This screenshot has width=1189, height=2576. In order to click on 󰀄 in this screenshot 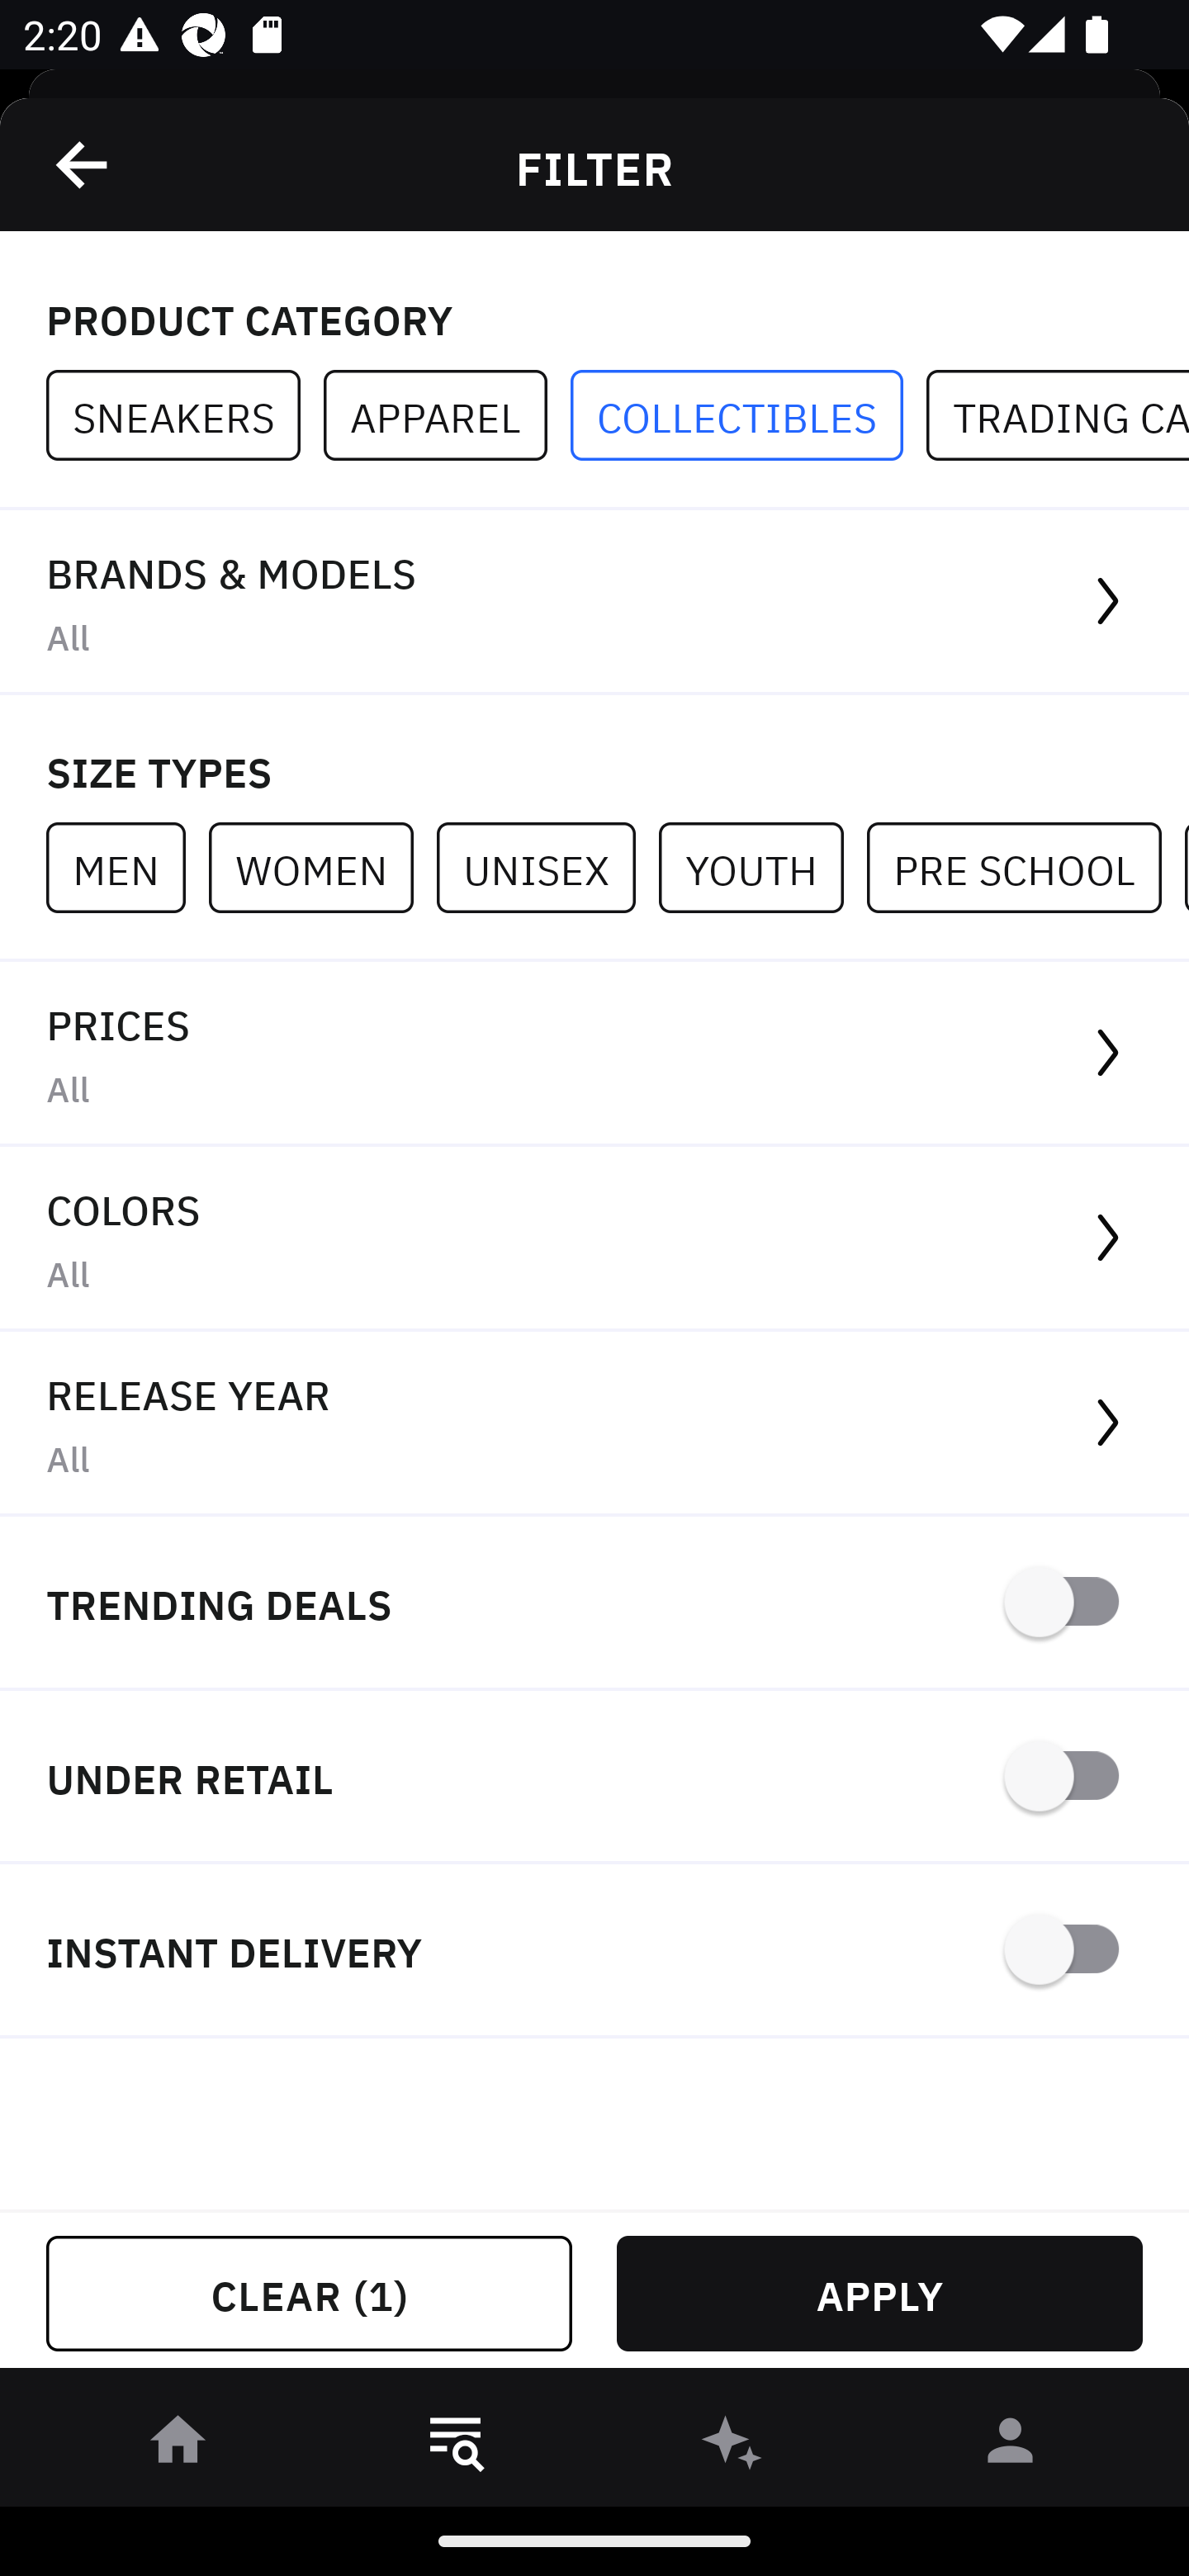, I will do `click(1011, 2446)`.